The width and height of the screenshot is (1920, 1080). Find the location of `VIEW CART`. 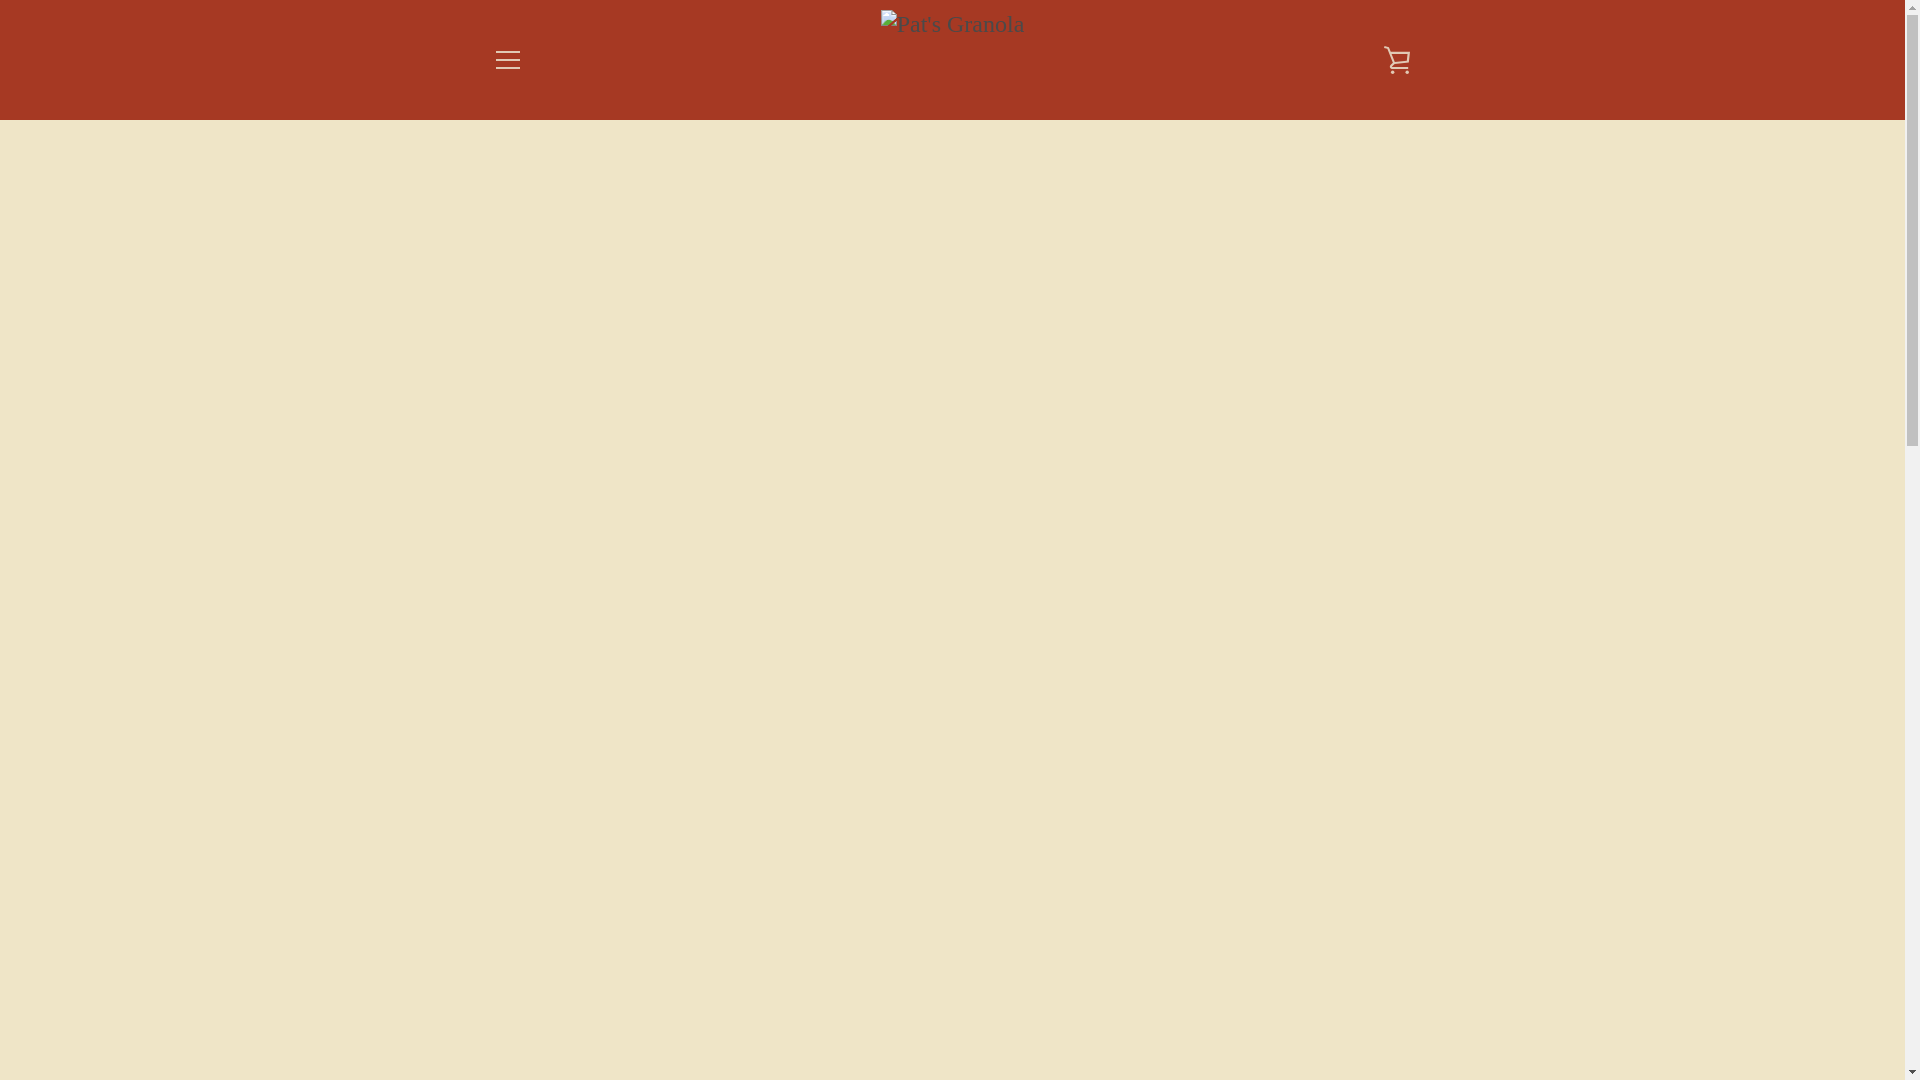

VIEW CART is located at coordinates (1397, 60).